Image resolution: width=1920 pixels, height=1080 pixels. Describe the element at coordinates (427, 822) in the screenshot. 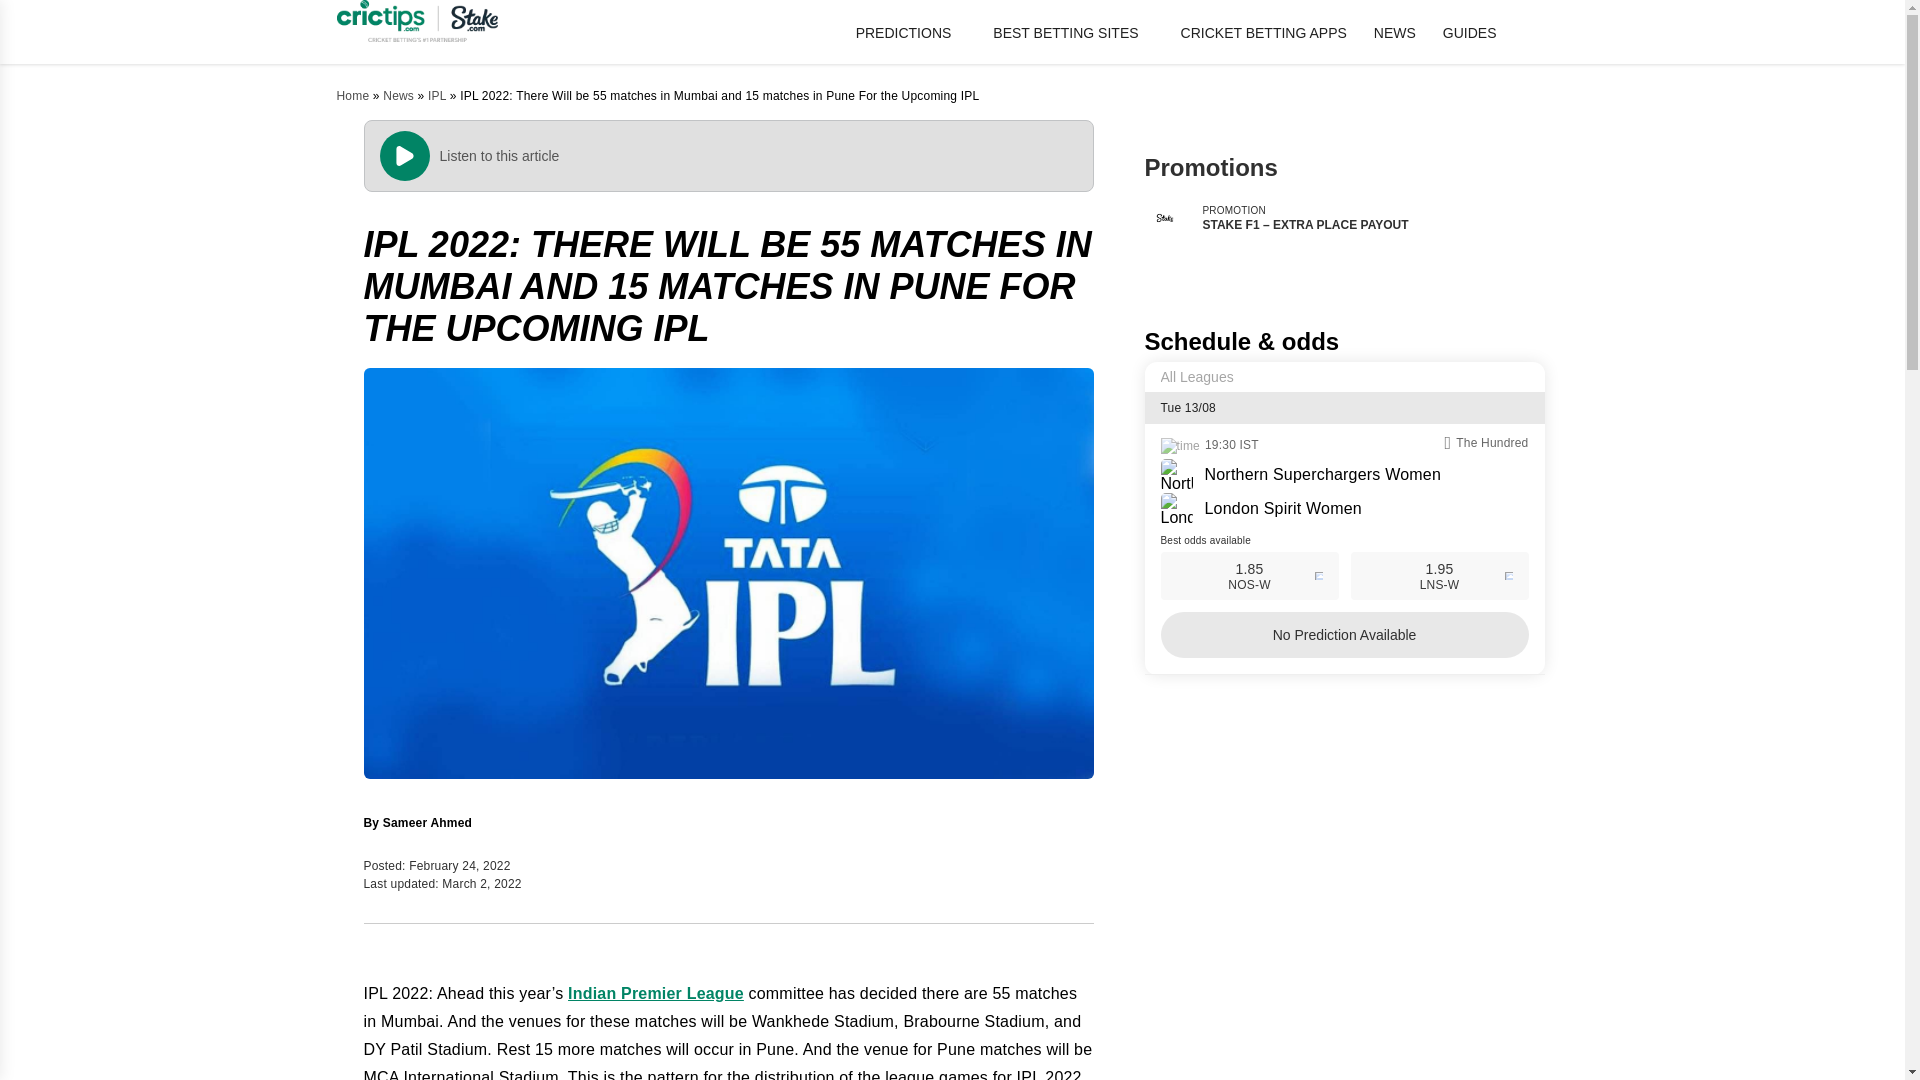

I see `Sameer Ahmed` at that location.